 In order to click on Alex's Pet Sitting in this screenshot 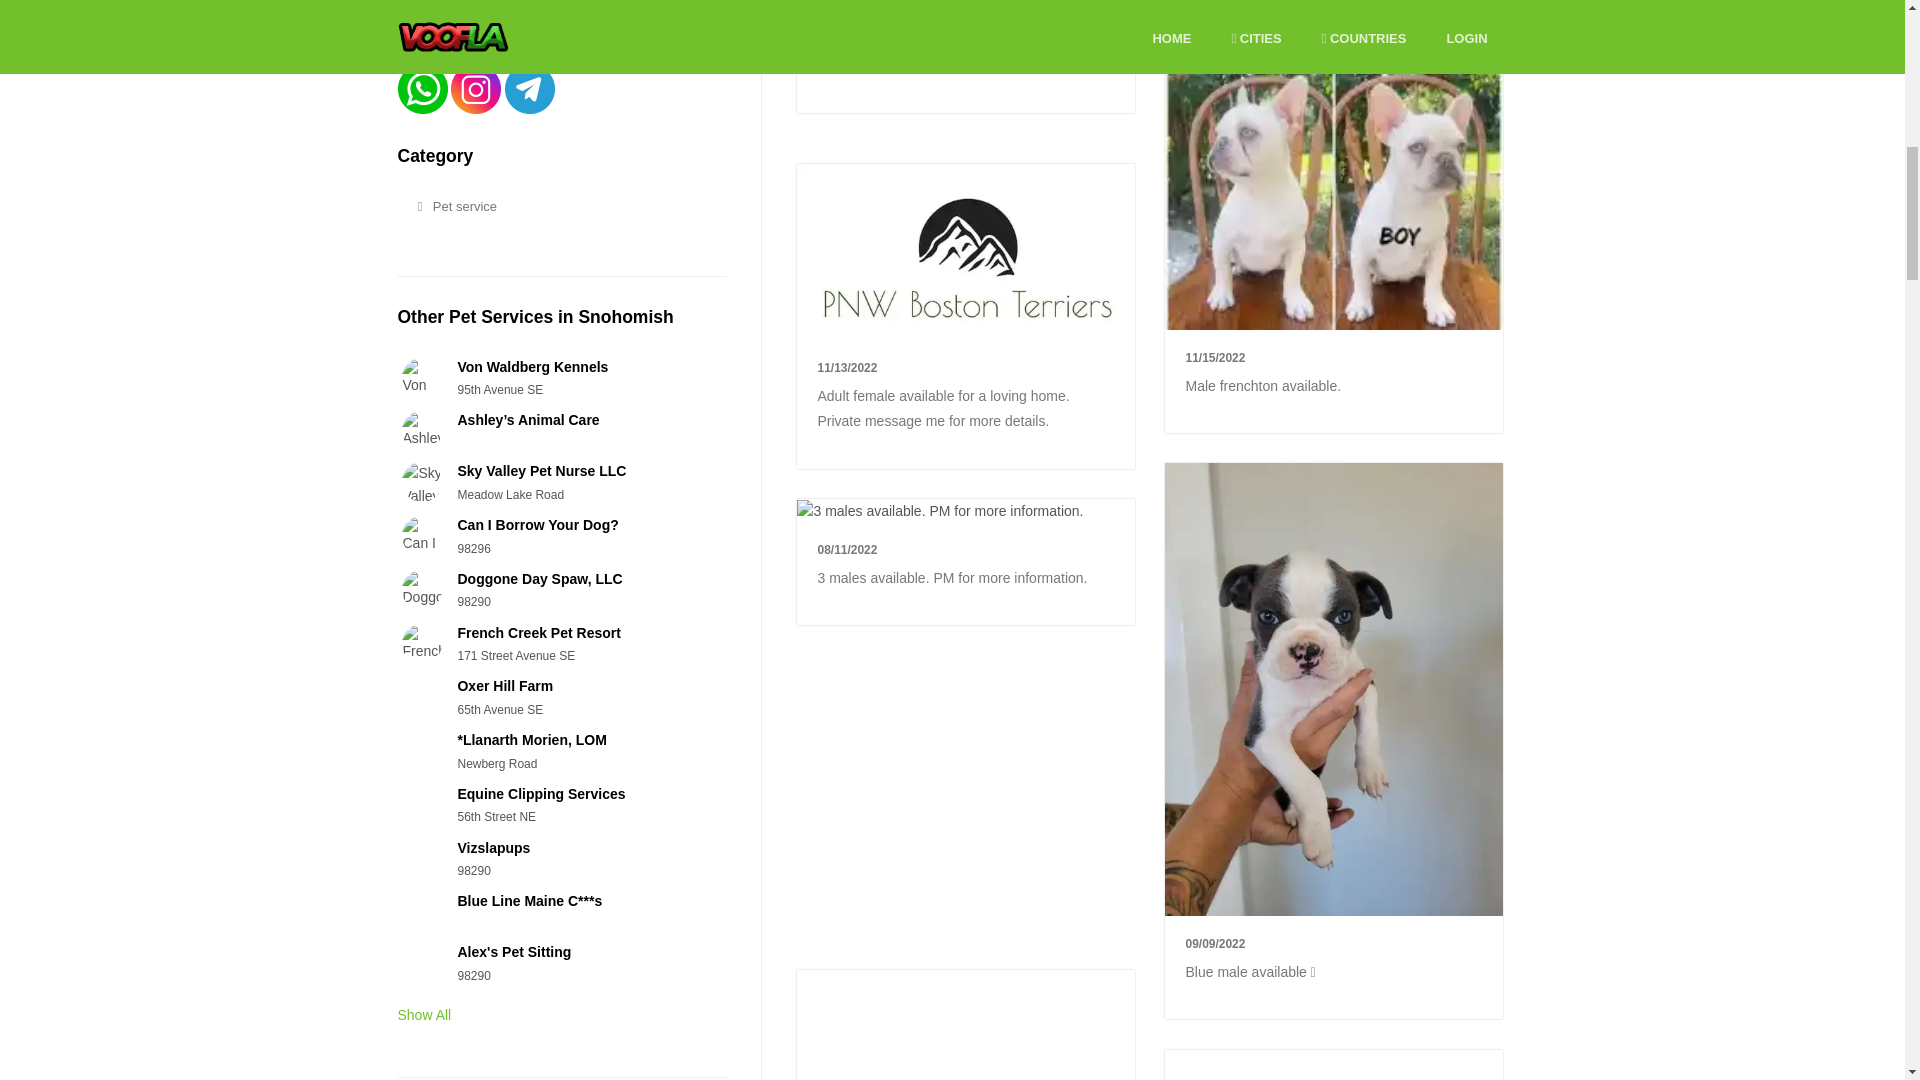, I will do `click(513, 952)`.